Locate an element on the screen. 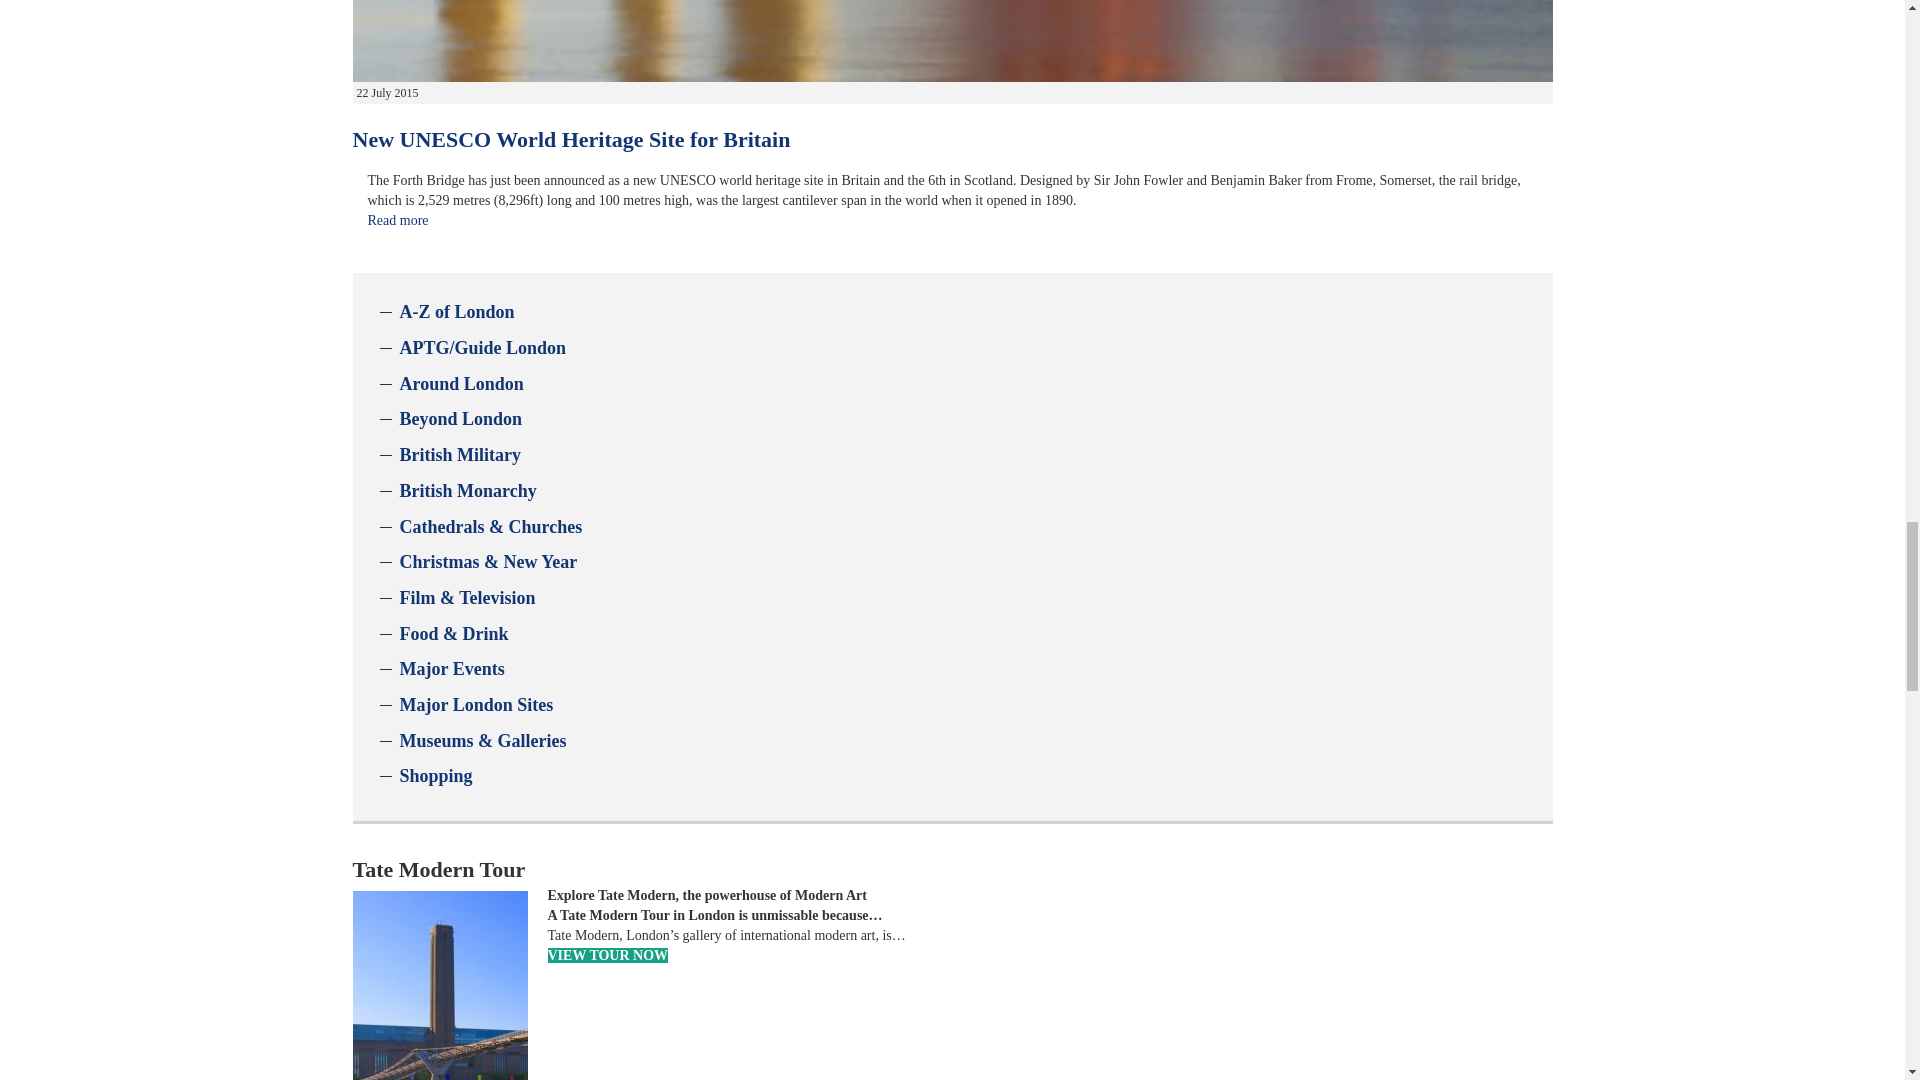  View all posts in Around London is located at coordinates (462, 384).